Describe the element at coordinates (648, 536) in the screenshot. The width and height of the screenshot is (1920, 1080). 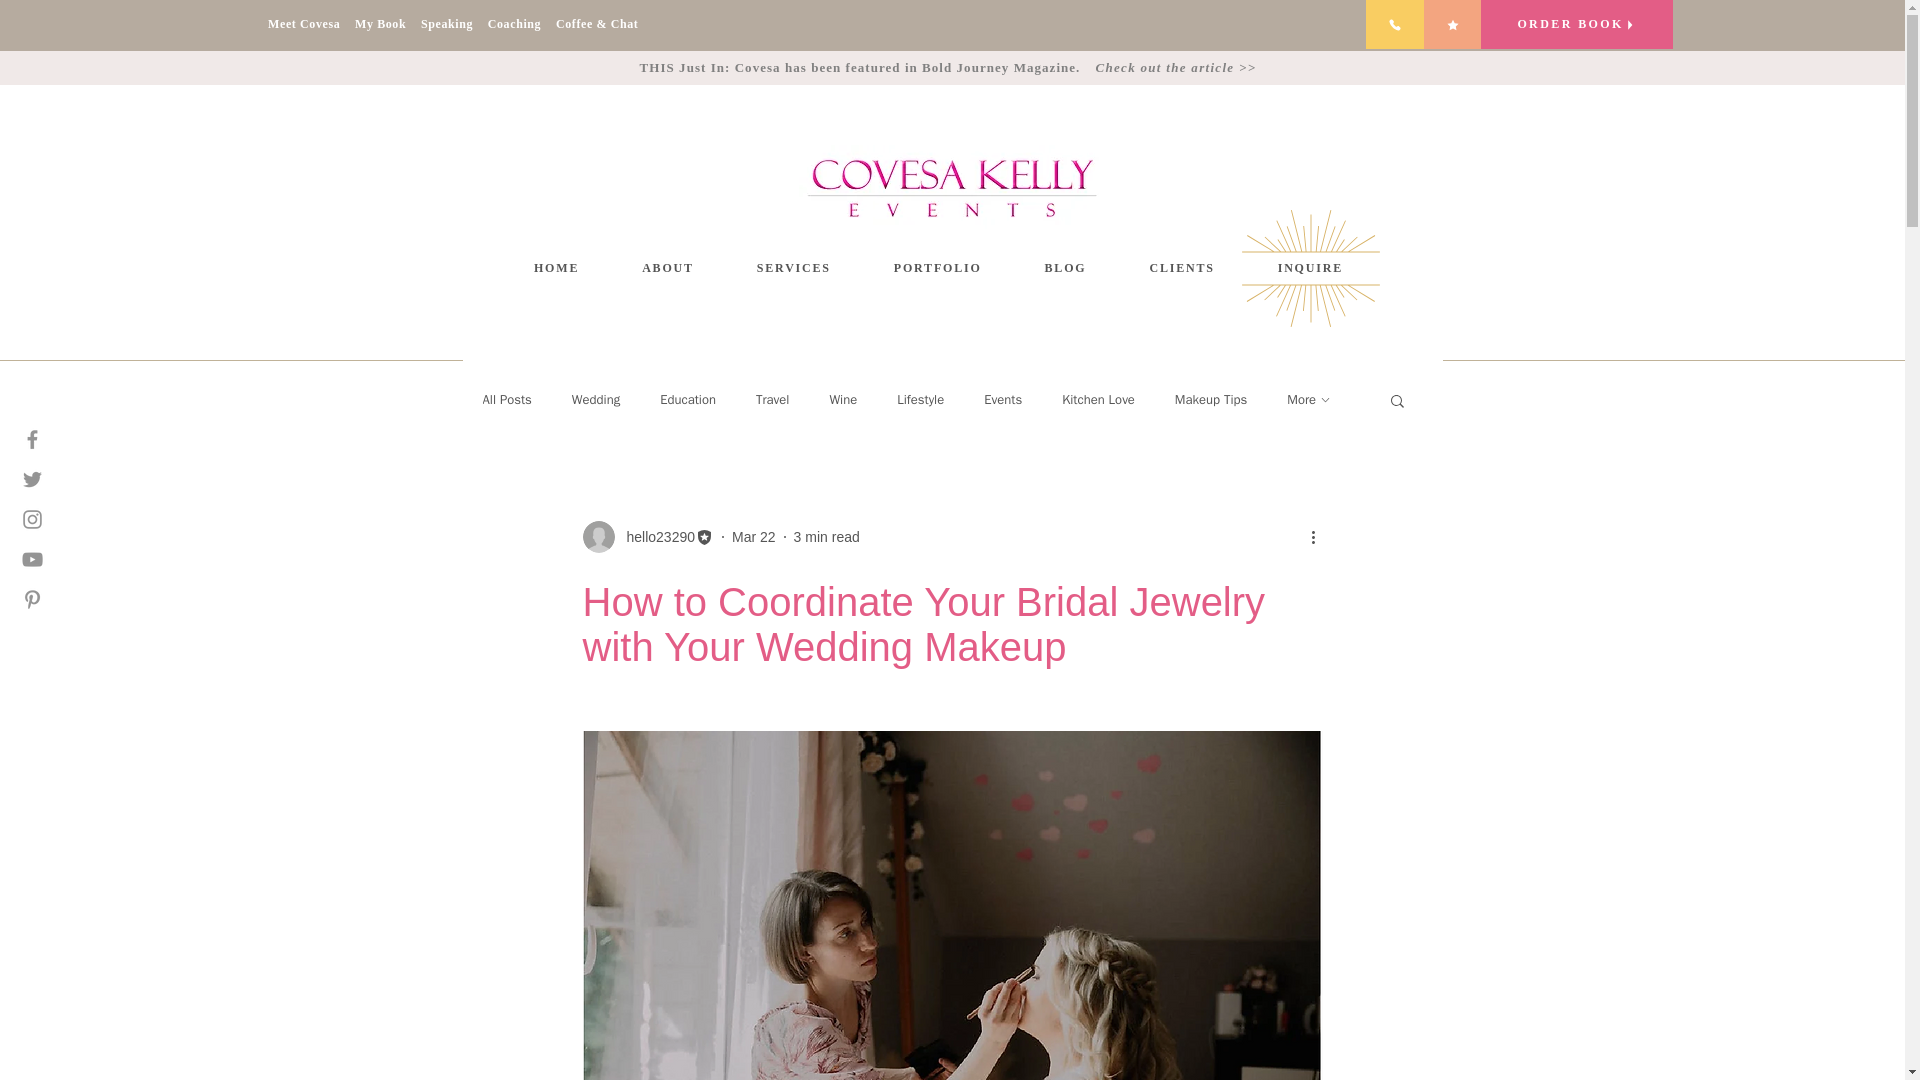
I see `hello23290` at that location.